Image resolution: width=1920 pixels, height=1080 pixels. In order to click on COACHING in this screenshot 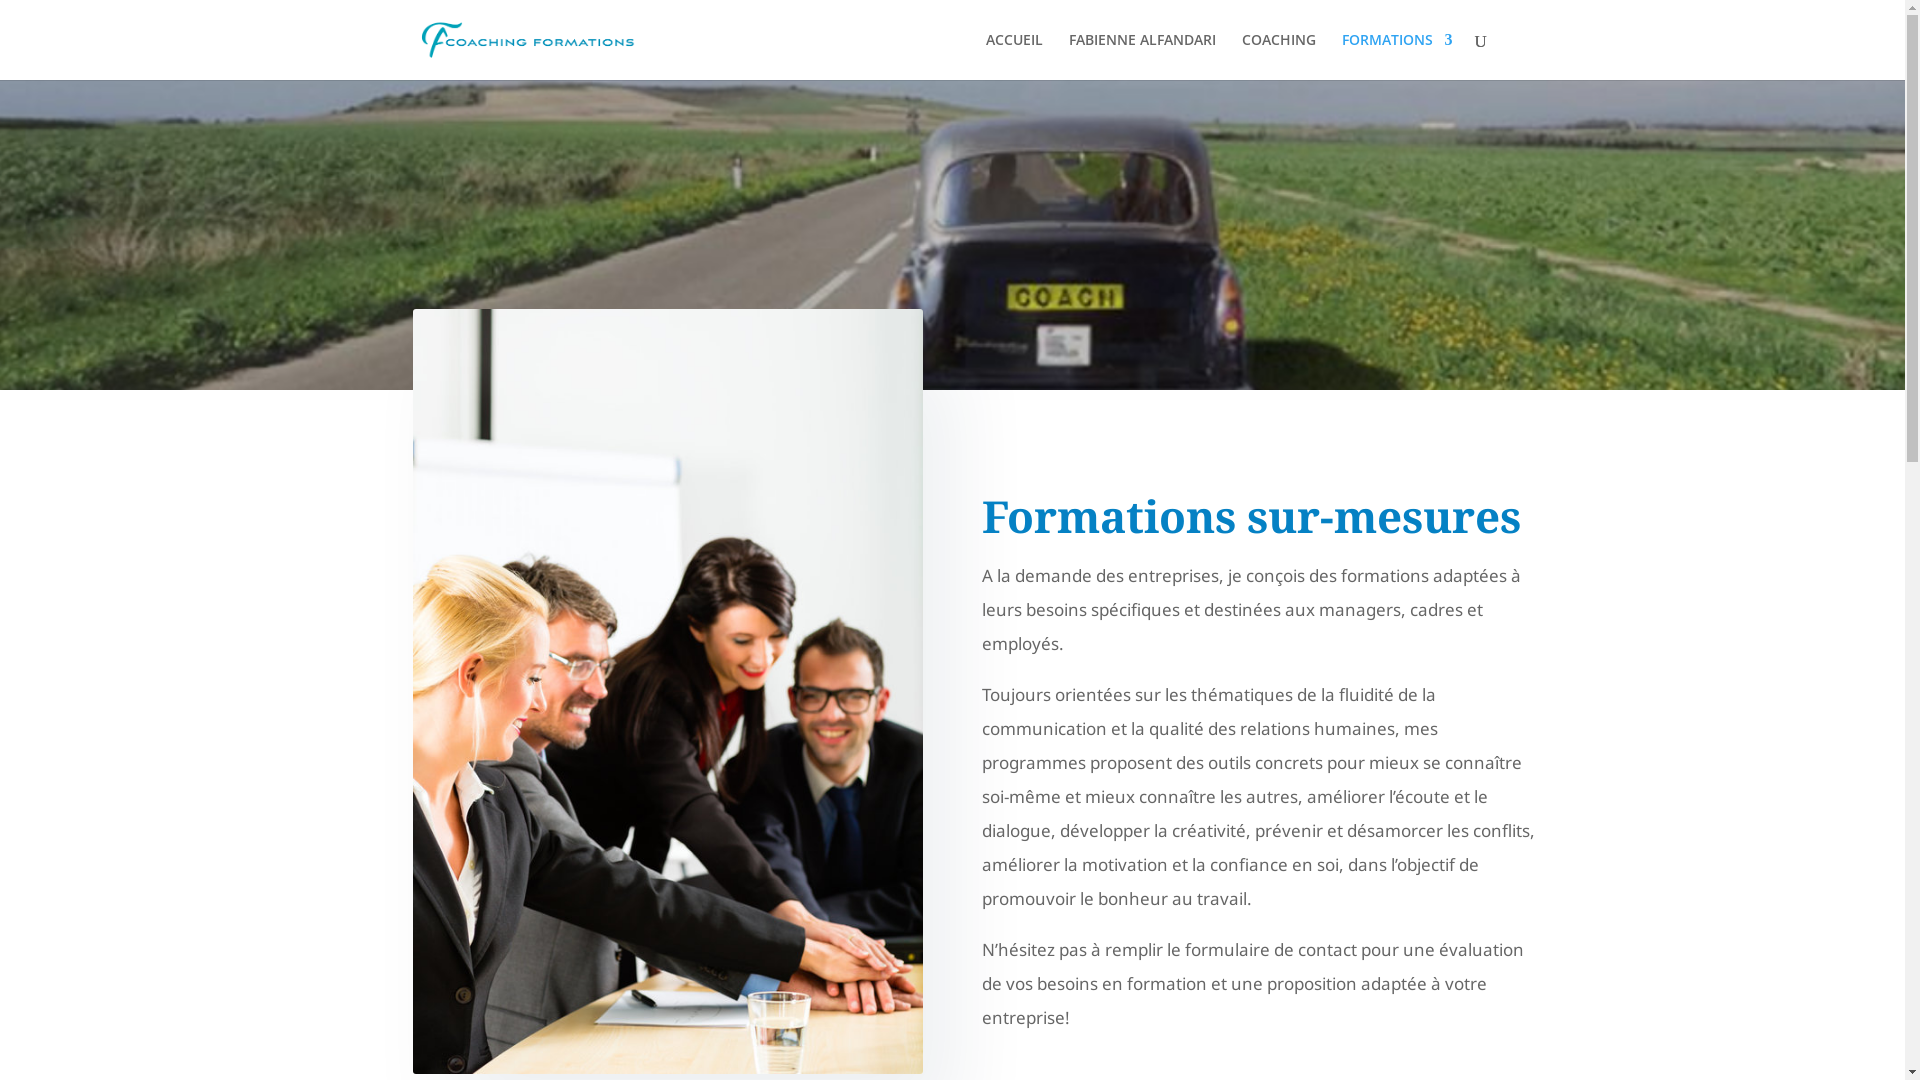, I will do `click(1279, 56)`.